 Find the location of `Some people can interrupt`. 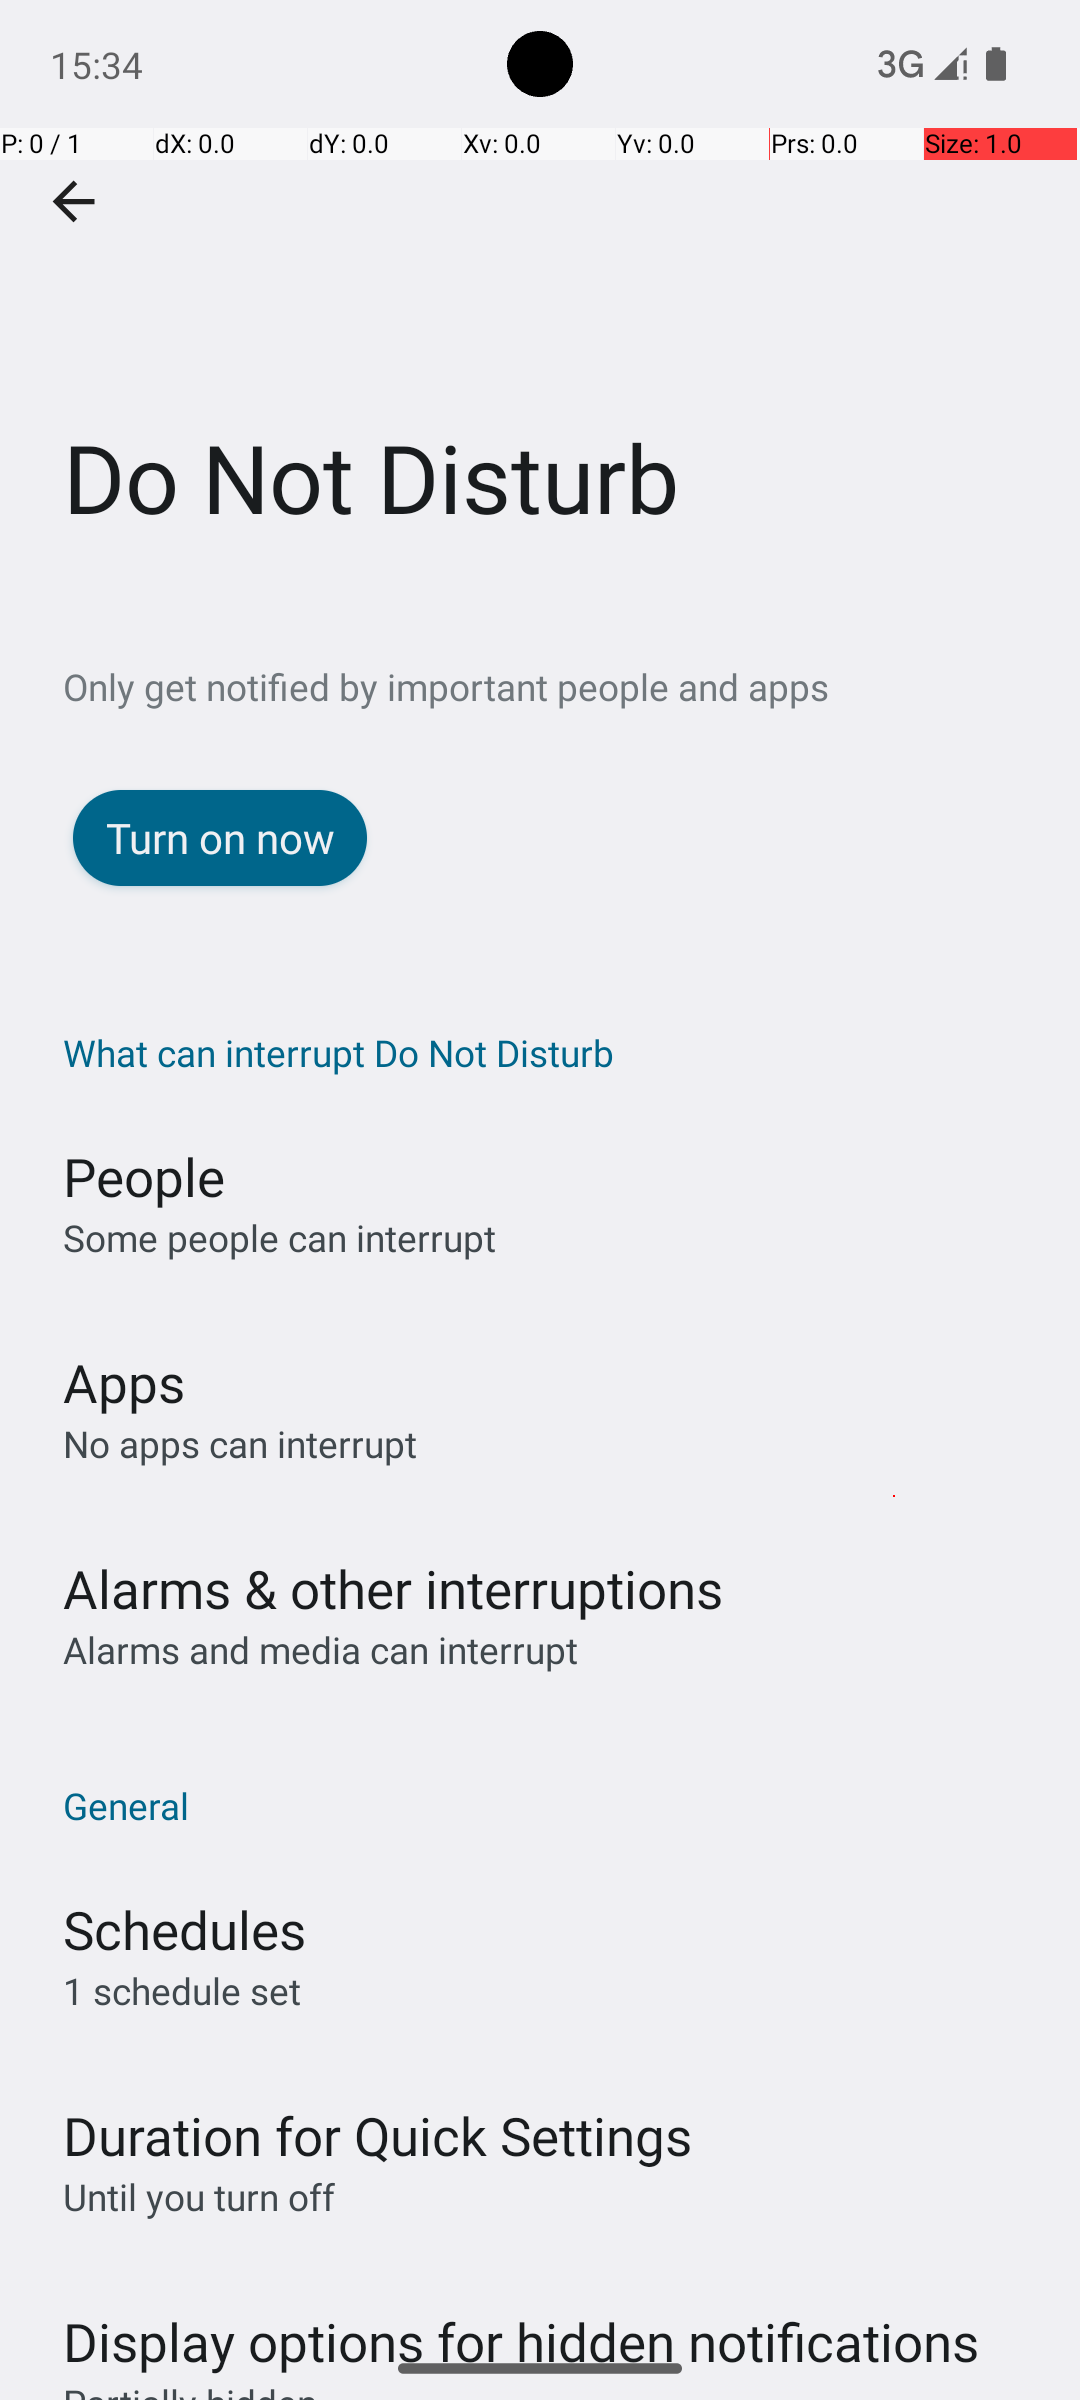

Some people can interrupt is located at coordinates (280, 1238).